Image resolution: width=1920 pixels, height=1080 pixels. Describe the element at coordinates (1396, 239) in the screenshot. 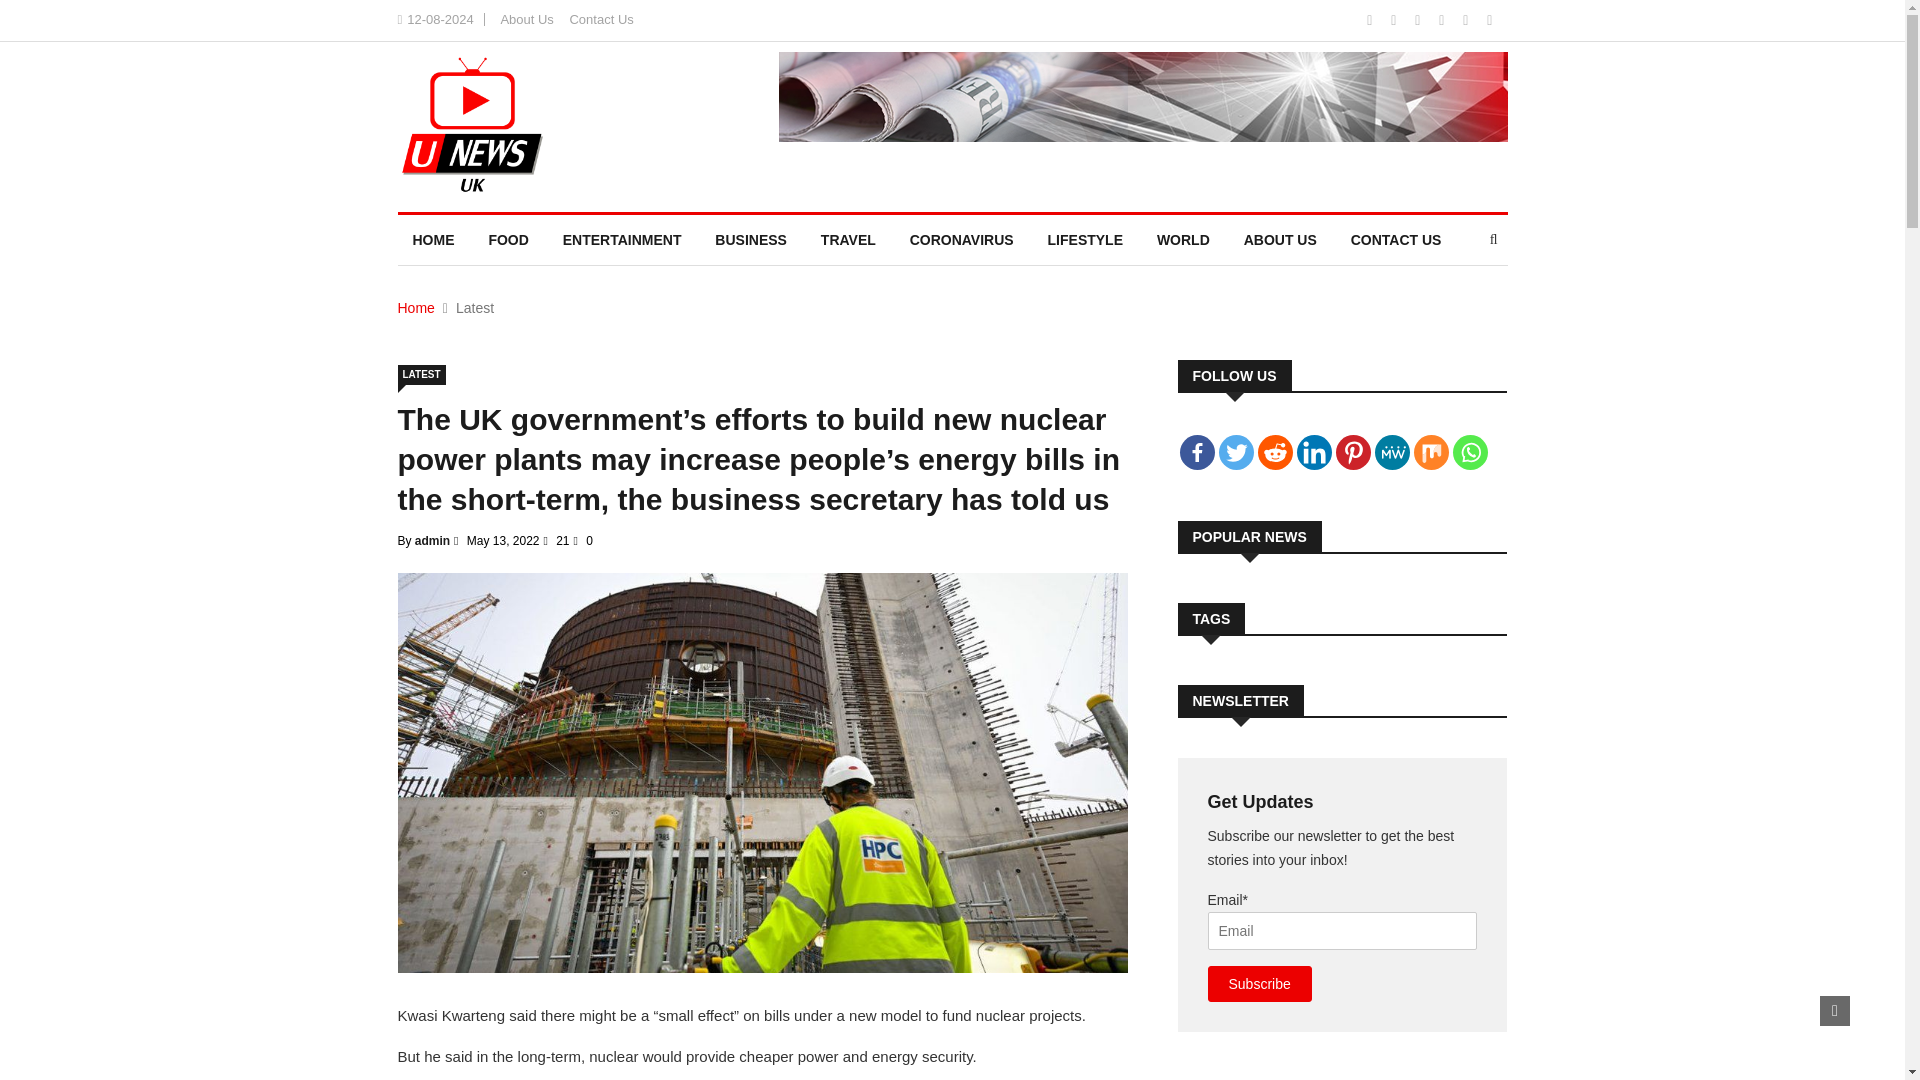

I see `CONTACT US` at that location.